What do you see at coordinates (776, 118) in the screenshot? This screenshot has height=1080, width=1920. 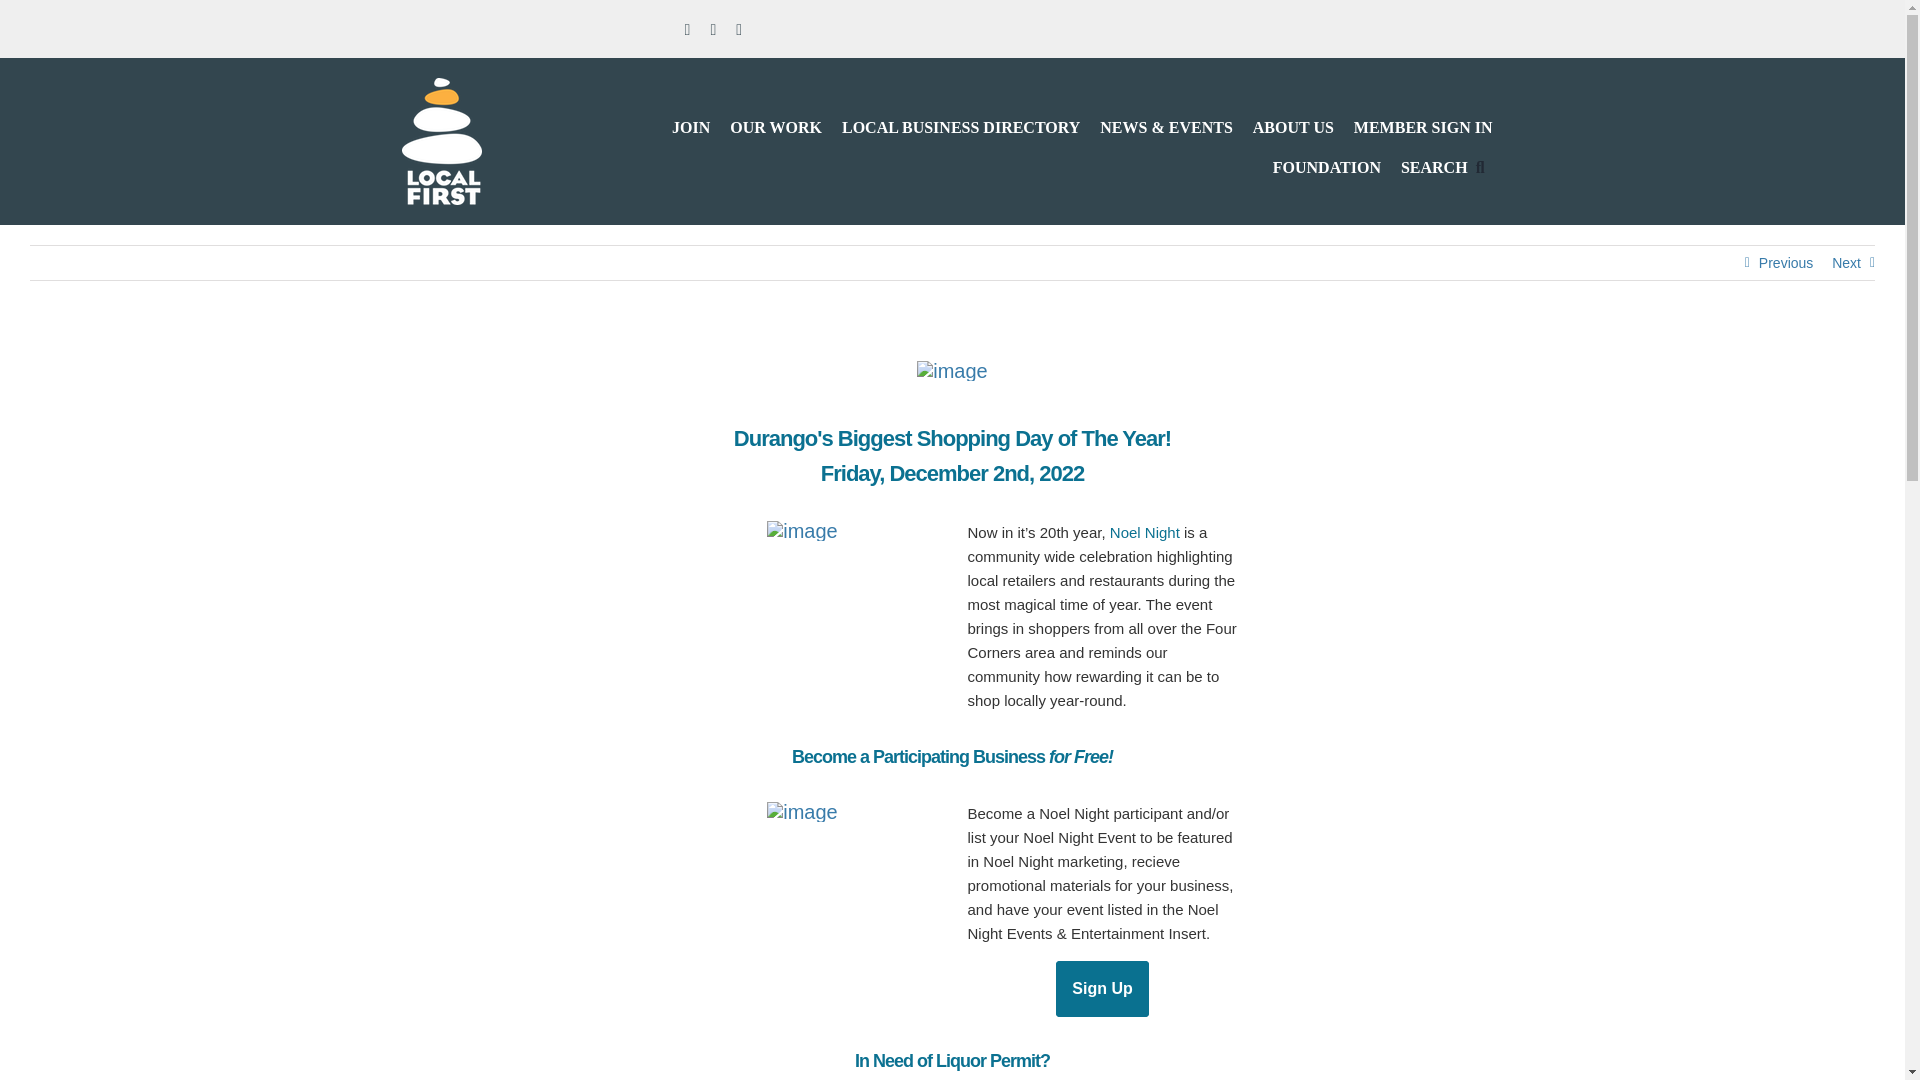 I see `OUR WORK` at bounding box center [776, 118].